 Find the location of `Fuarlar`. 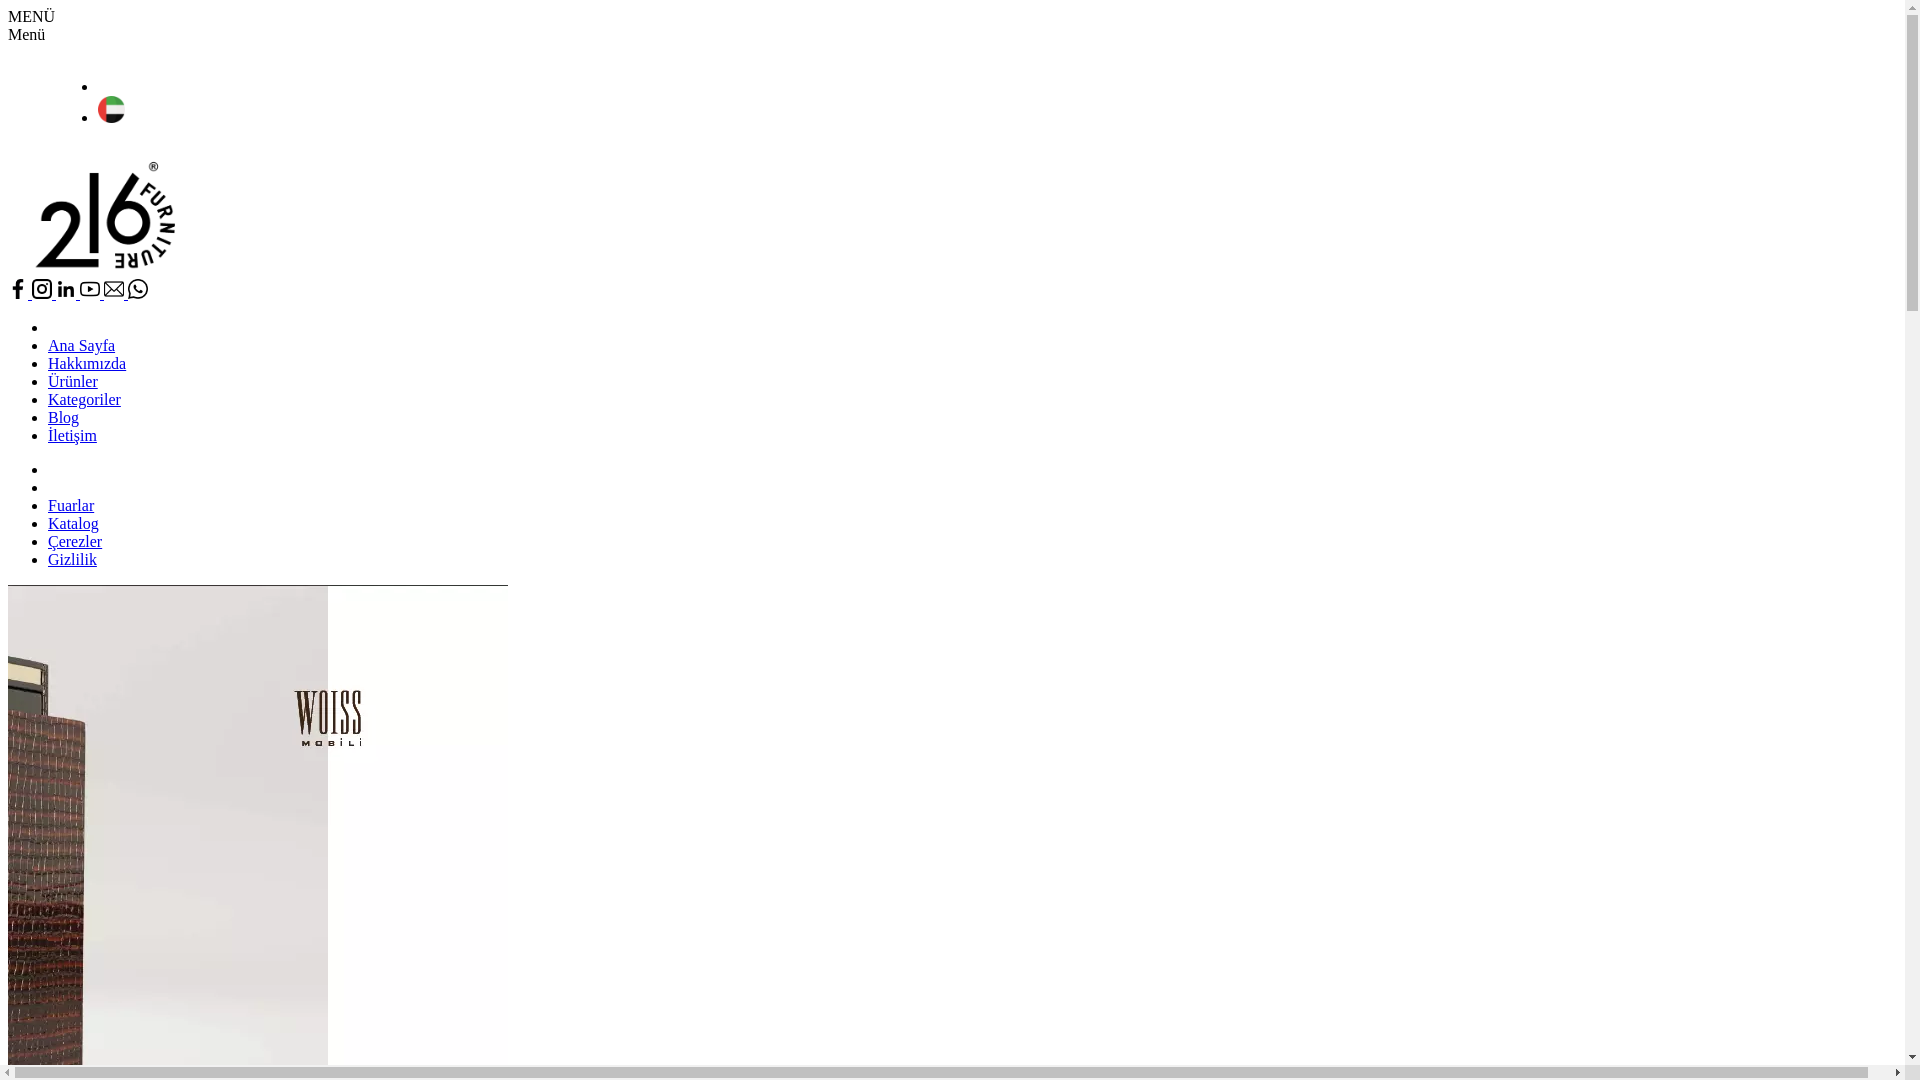

Fuarlar is located at coordinates (71, 506).